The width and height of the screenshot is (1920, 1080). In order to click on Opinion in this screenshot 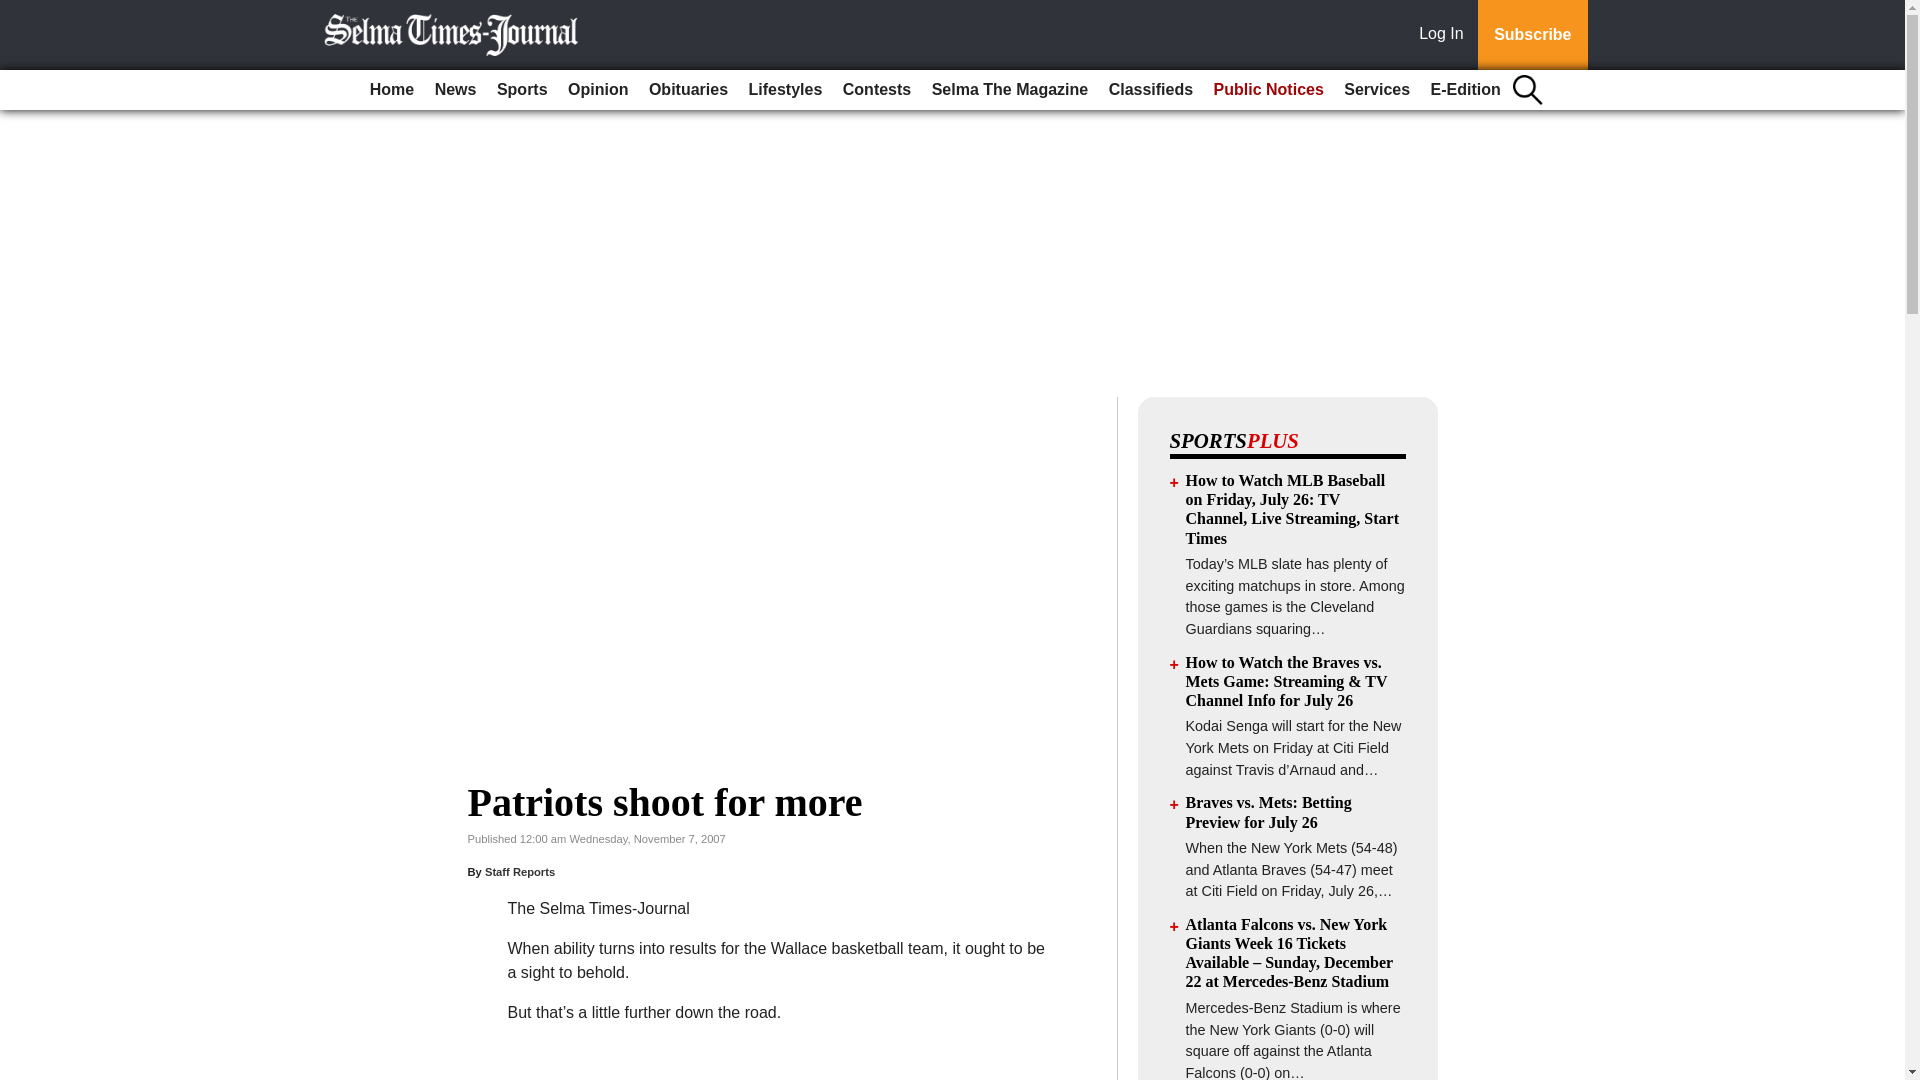, I will do `click(598, 90)`.